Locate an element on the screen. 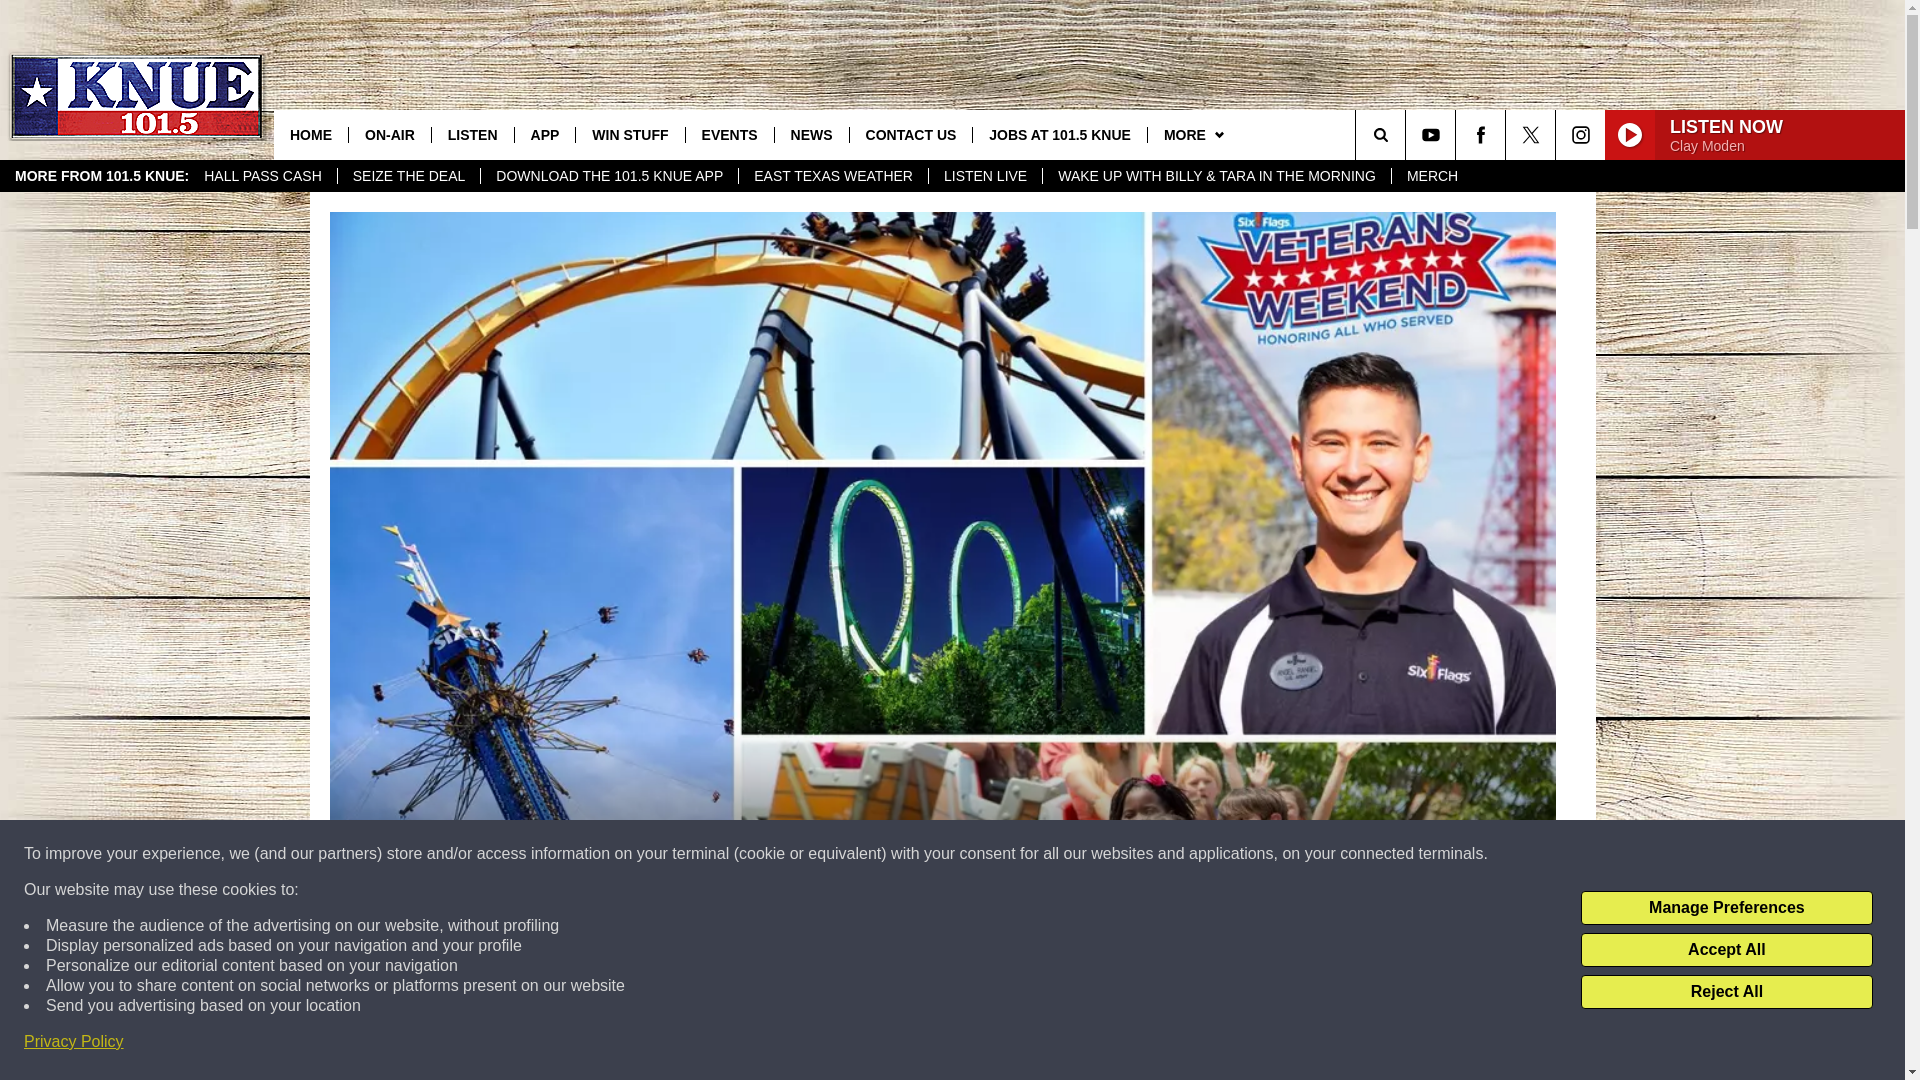 The height and width of the screenshot is (1080, 1920). HALL PASS CASH is located at coordinates (262, 176).